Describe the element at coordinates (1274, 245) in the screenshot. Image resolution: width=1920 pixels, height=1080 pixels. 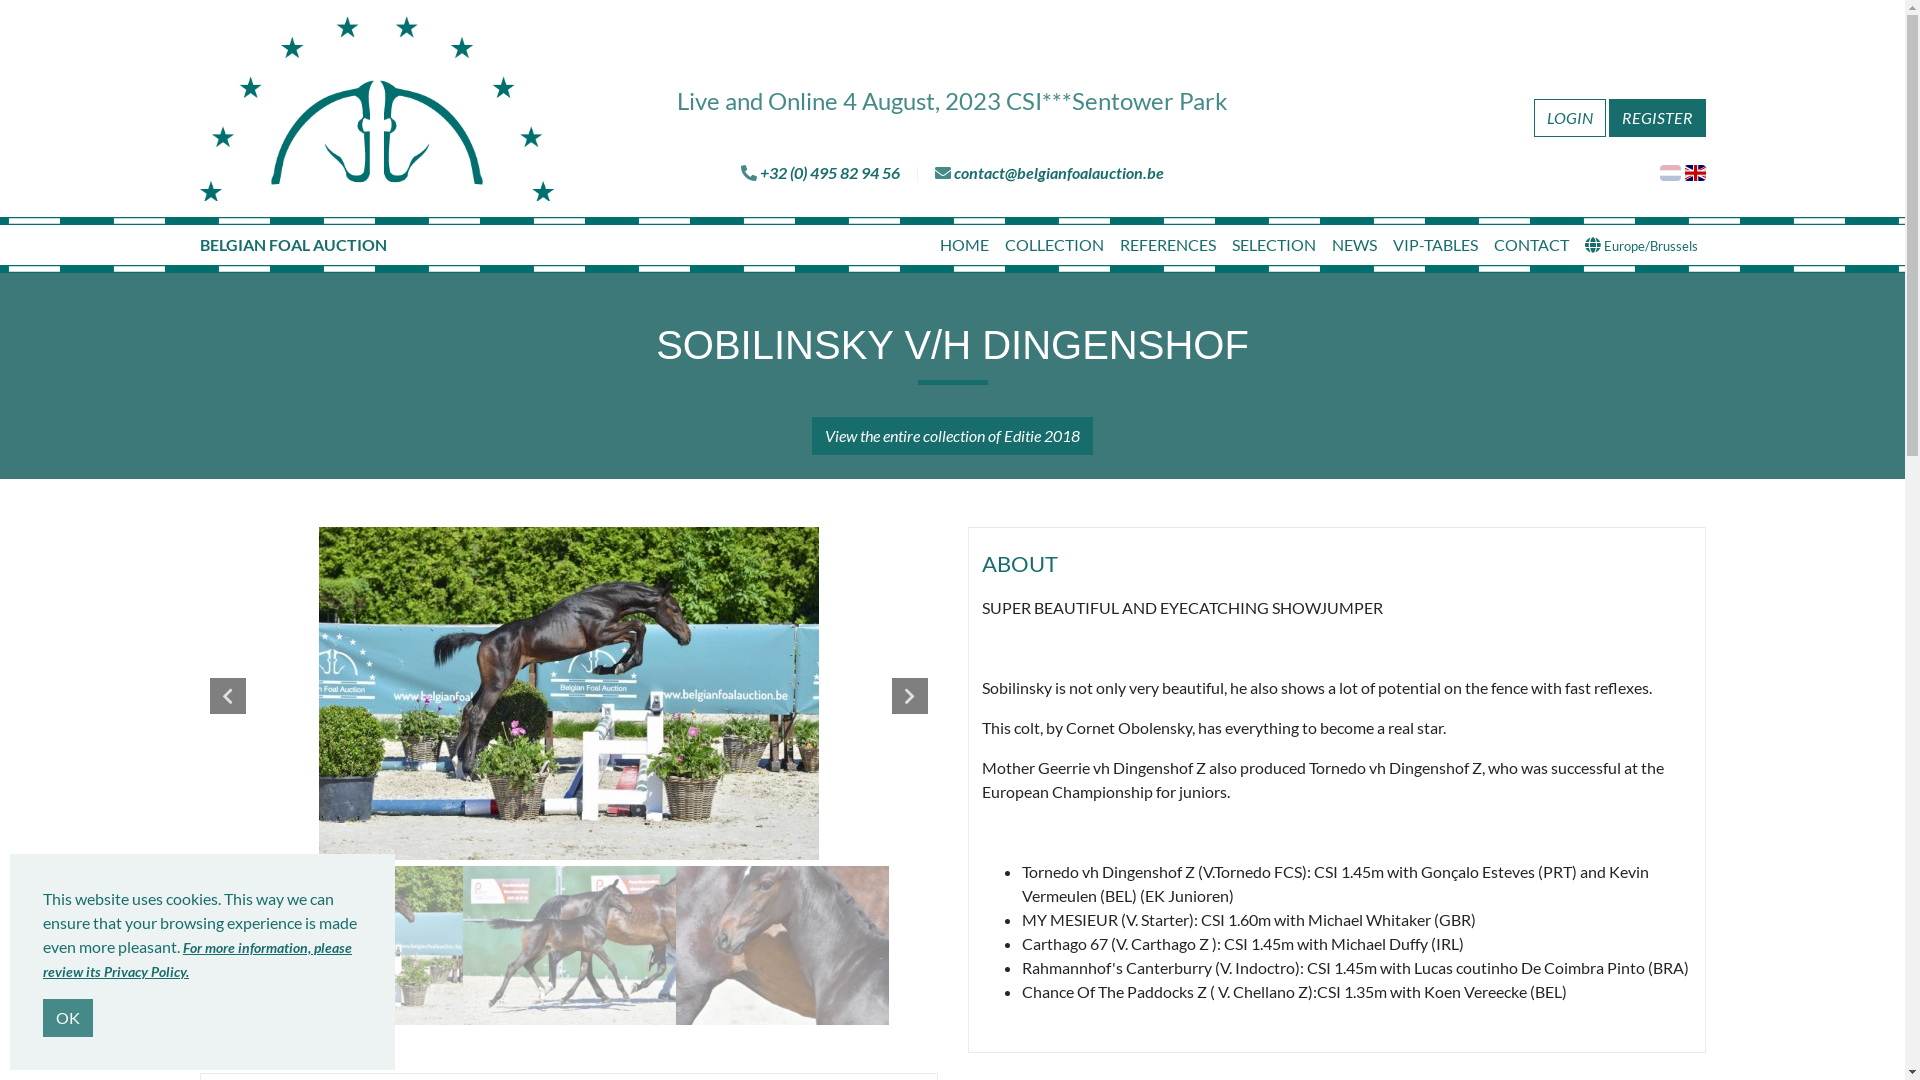
I see `SELECTION` at that location.